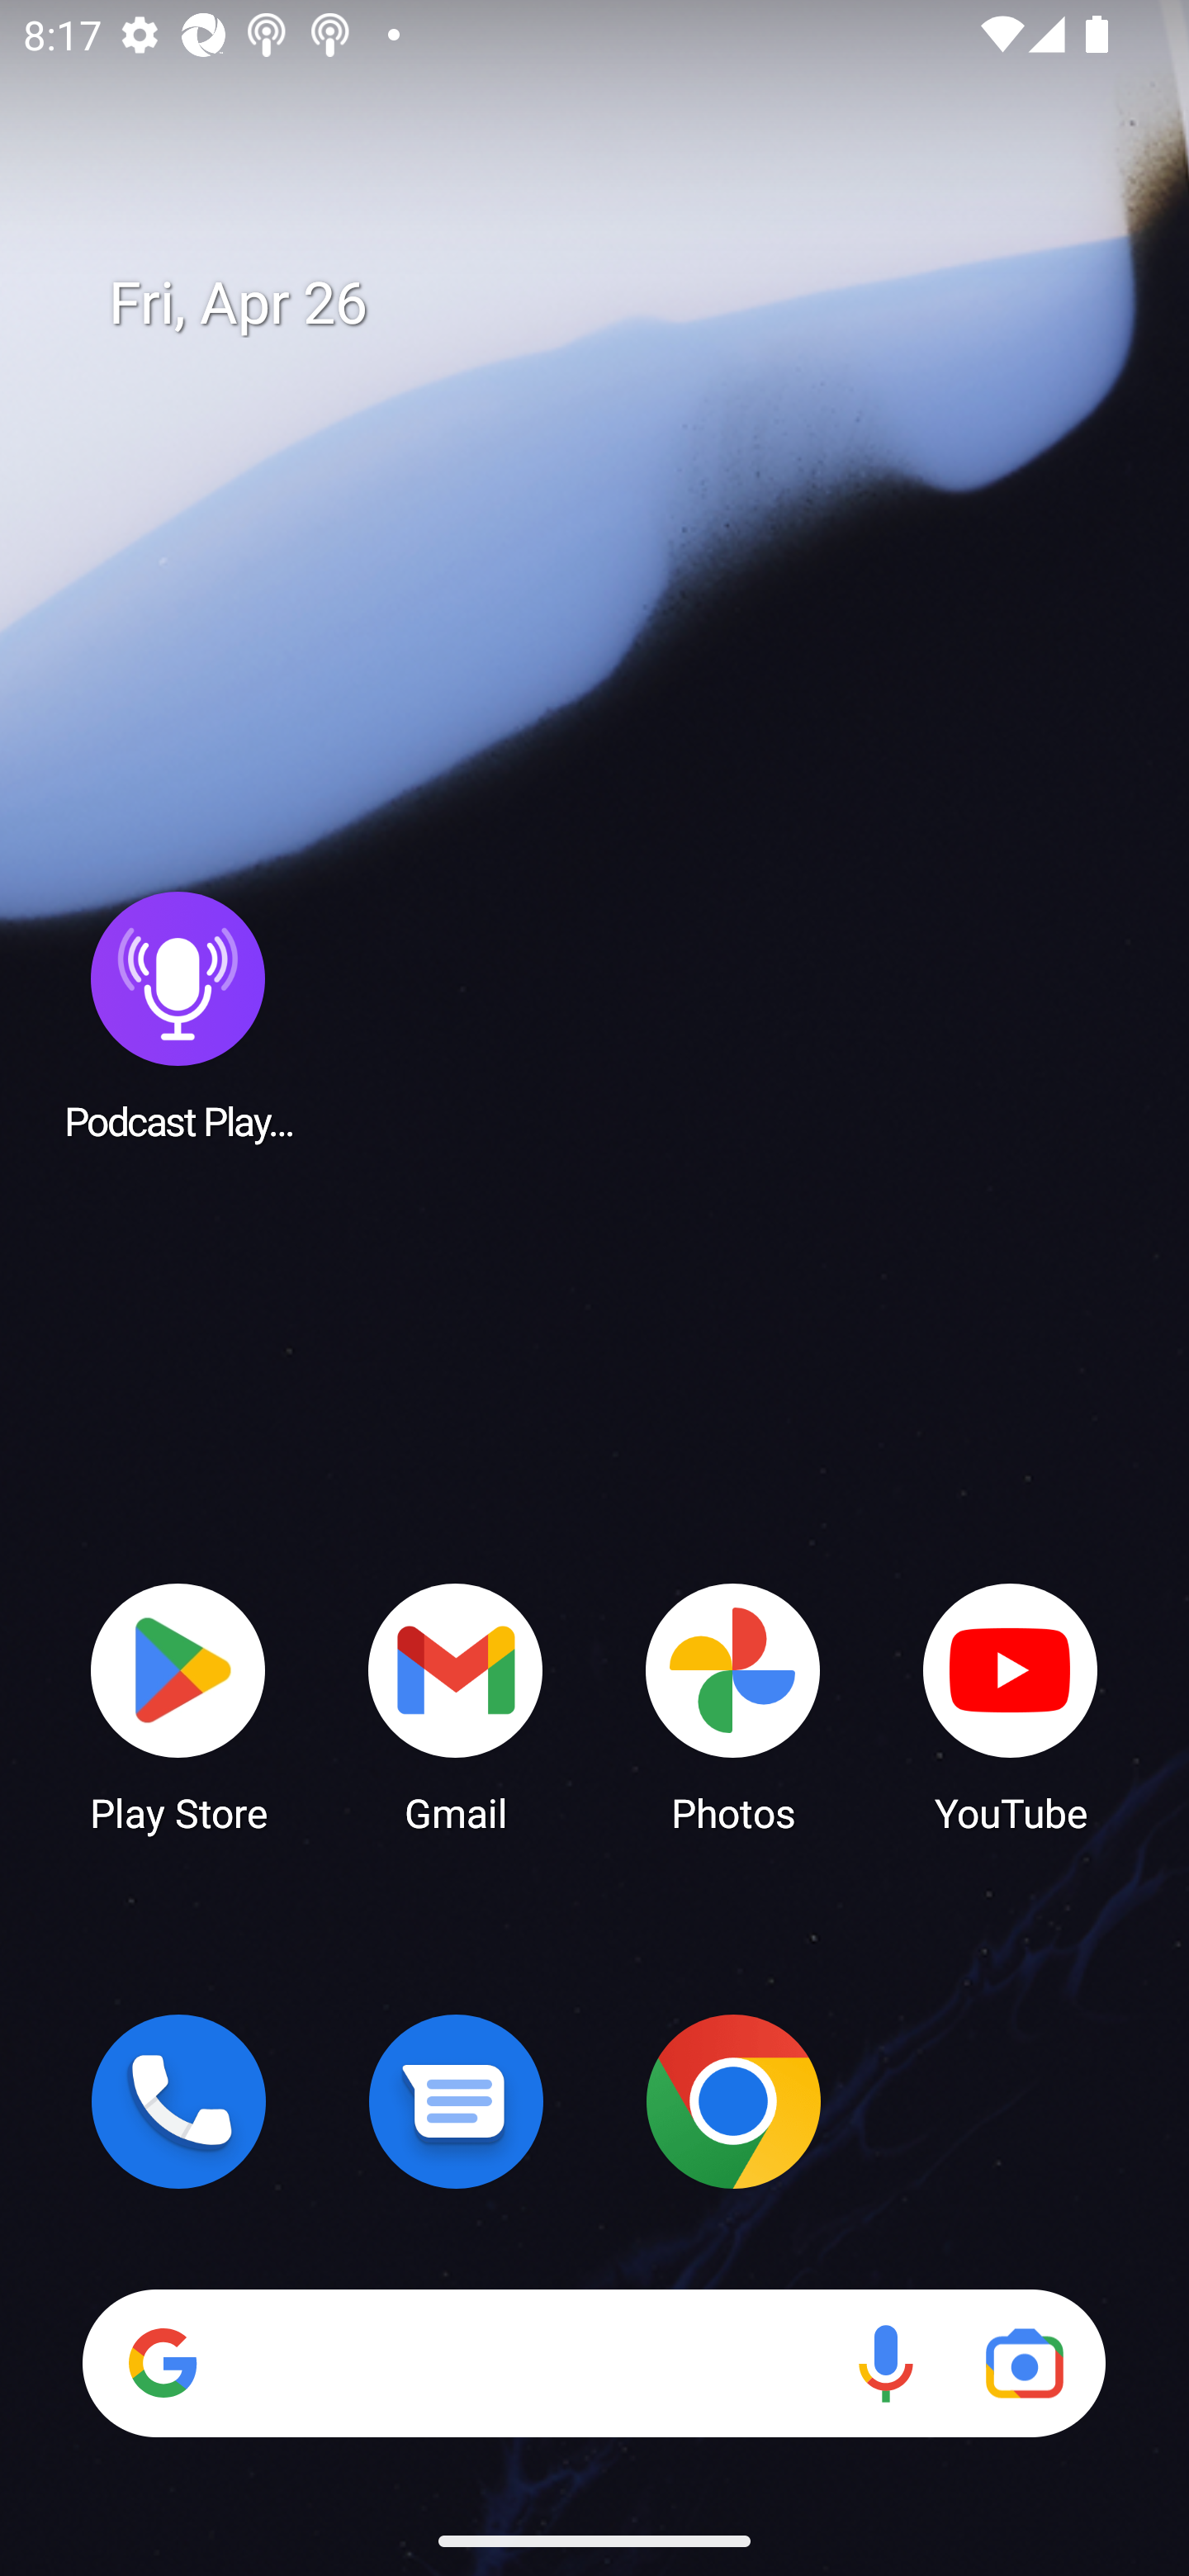  Describe the element at coordinates (618, 304) in the screenshot. I see `Fri, Apr 26` at that location.